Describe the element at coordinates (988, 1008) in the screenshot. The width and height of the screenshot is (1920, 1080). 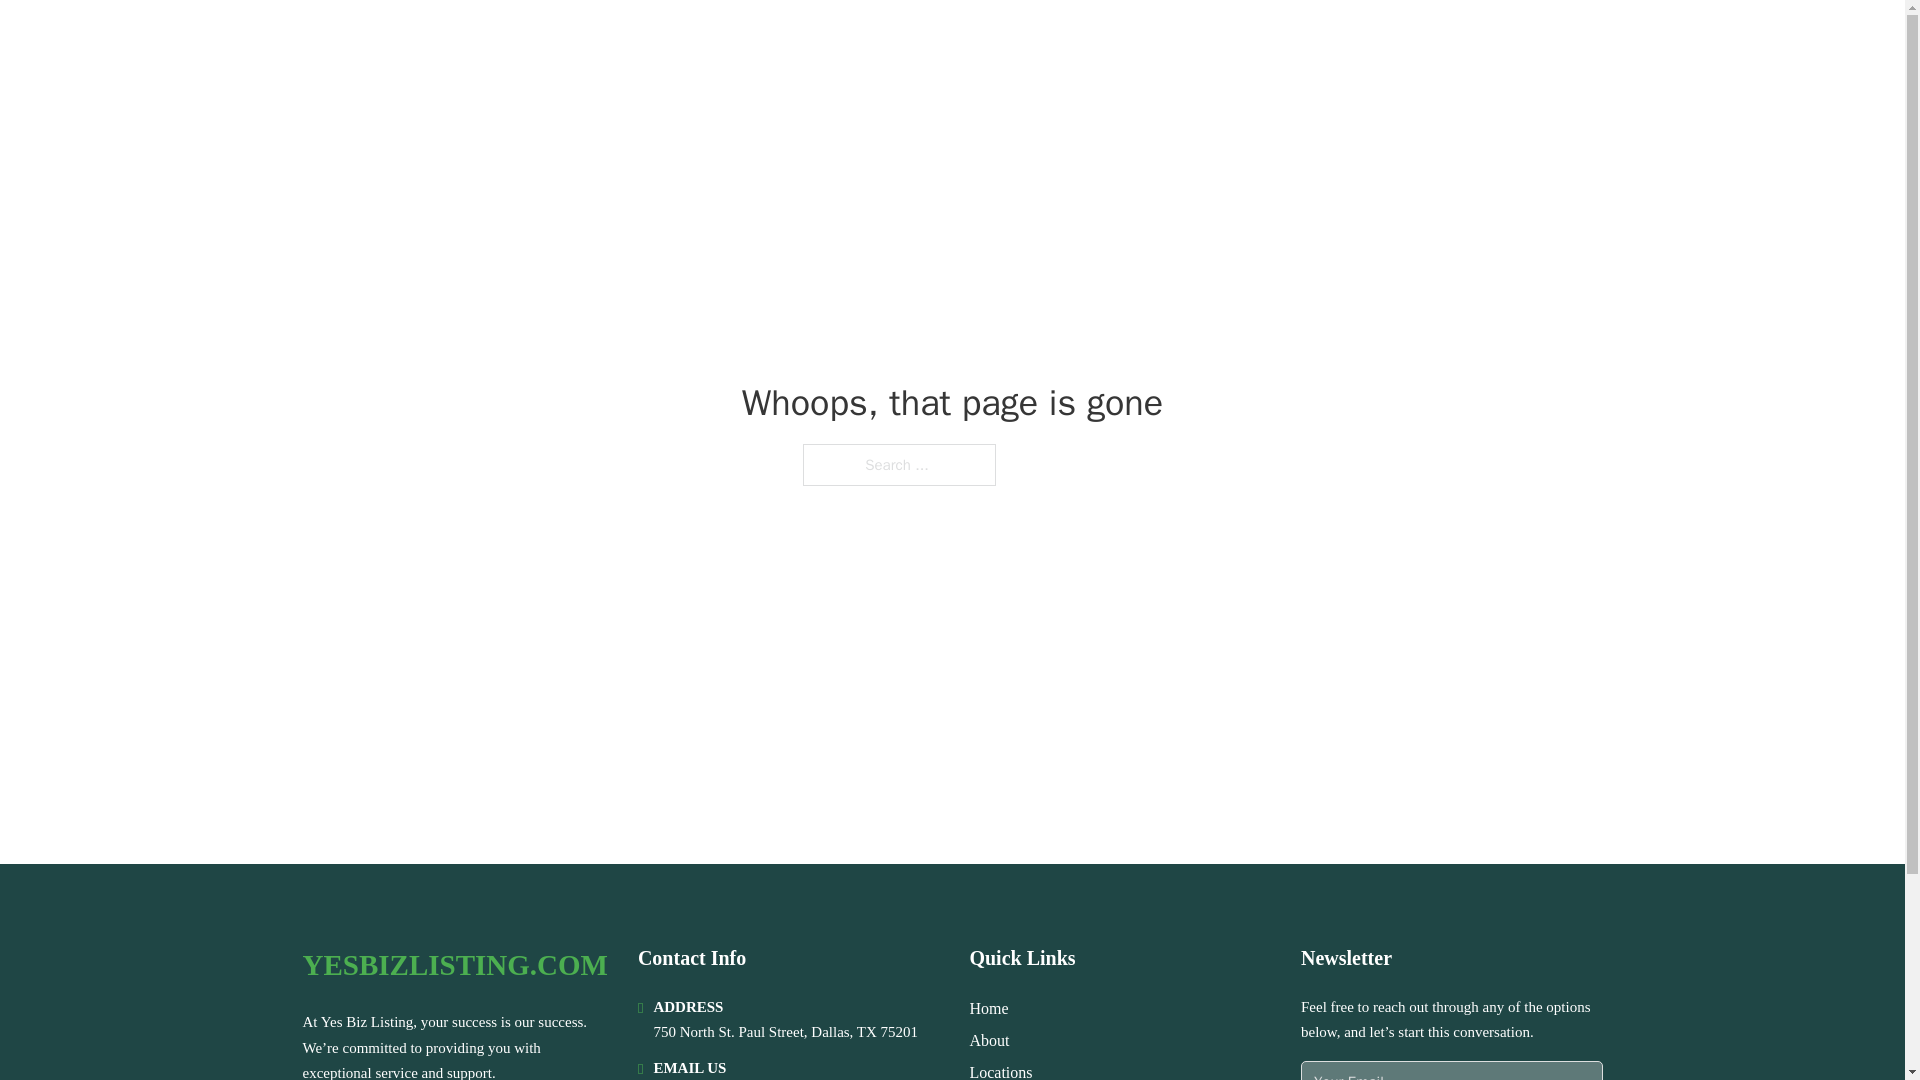
I see `Home` at that location.